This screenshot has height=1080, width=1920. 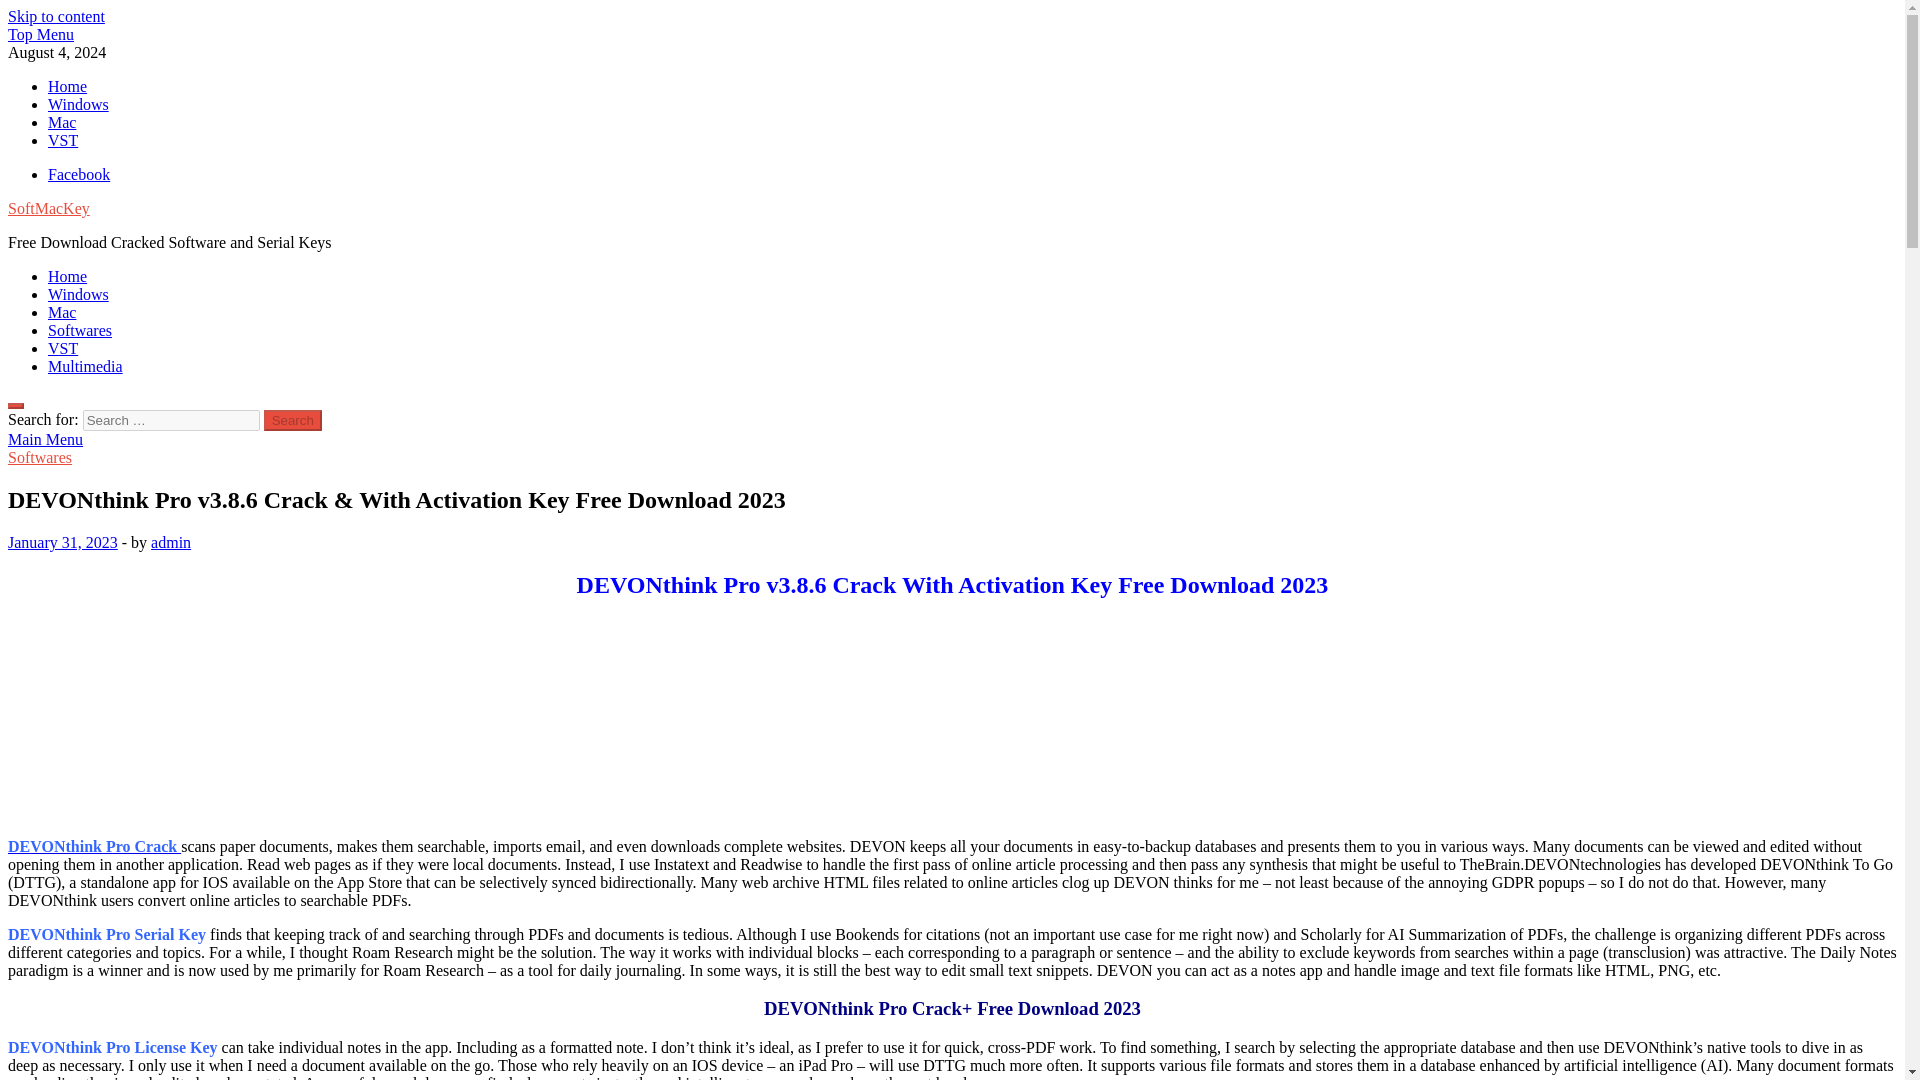 What do you see at coordinates (63, 348) in the screenshot?
I see `VST` at bounding box center [63, 348].